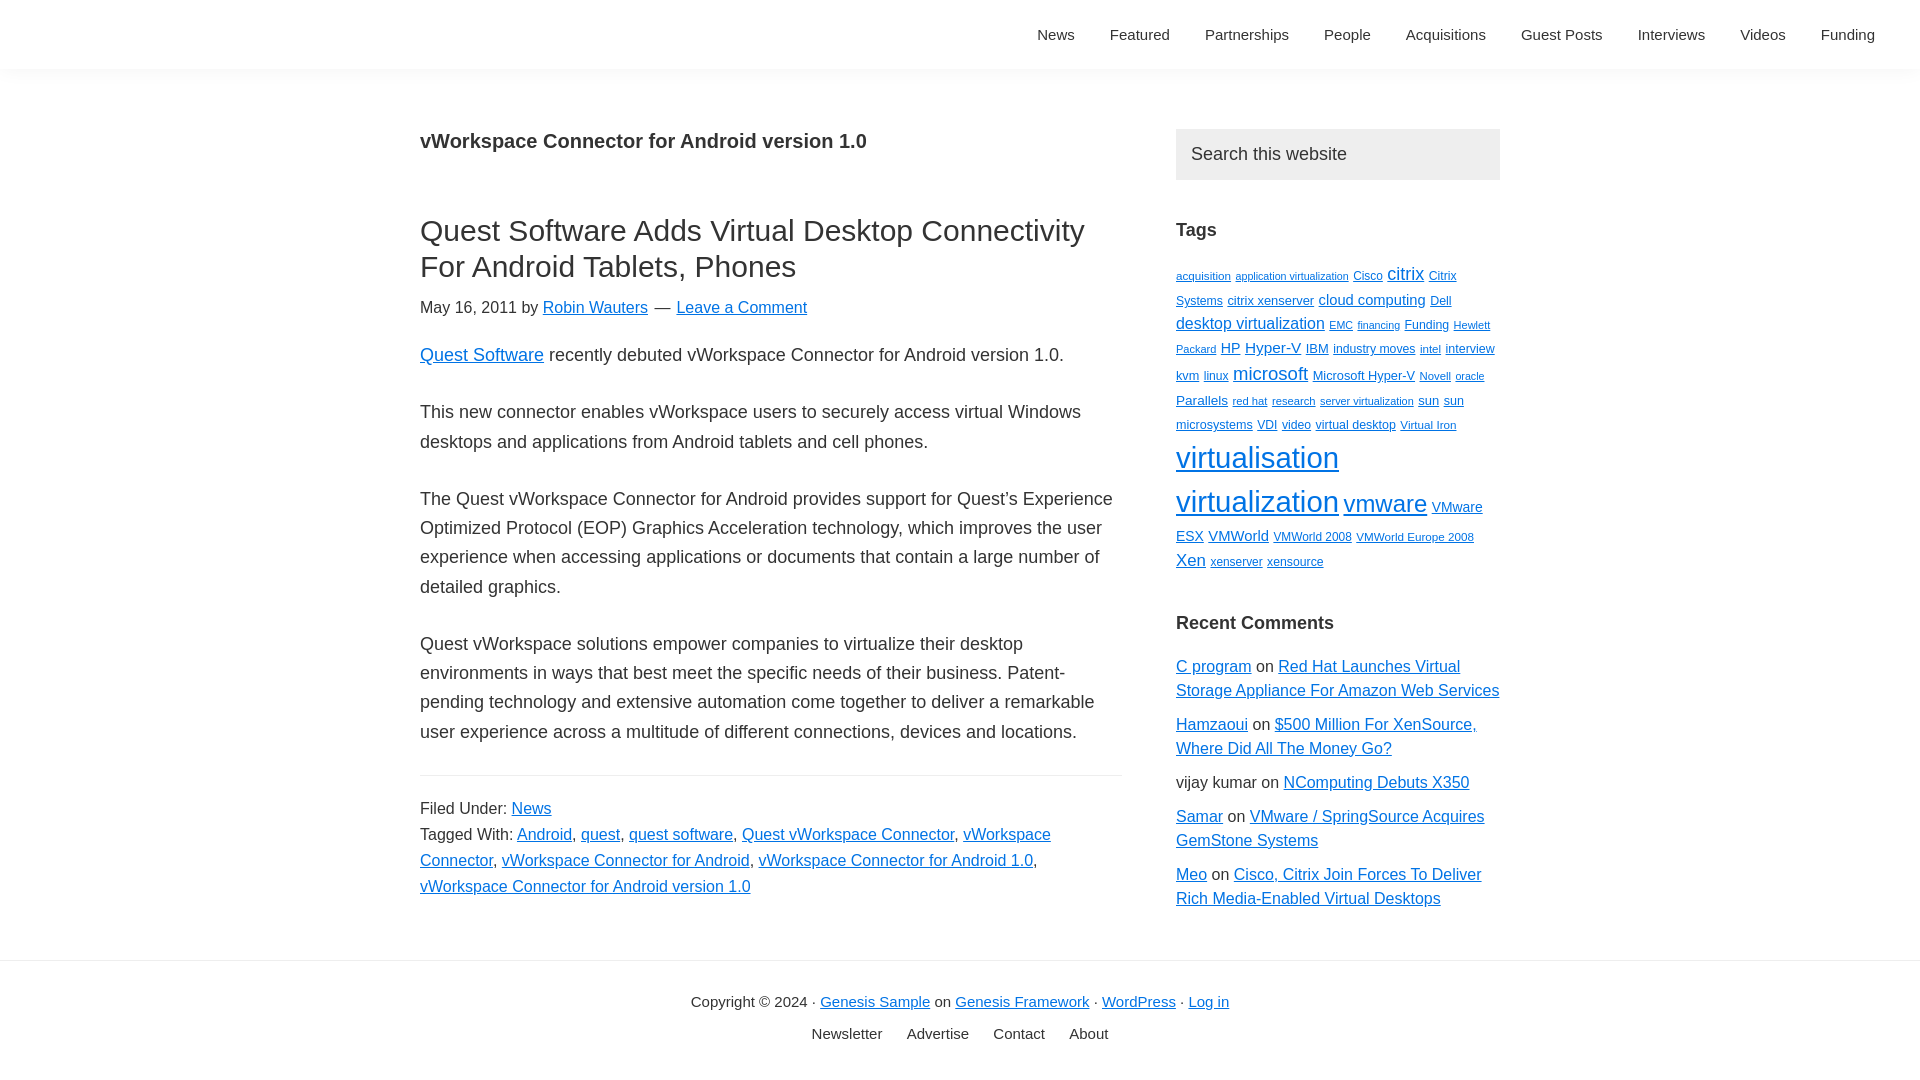  What do you see at coordinates (681, 834) in the screenshot?
I see `quest software` at bounding box center [681, 834].